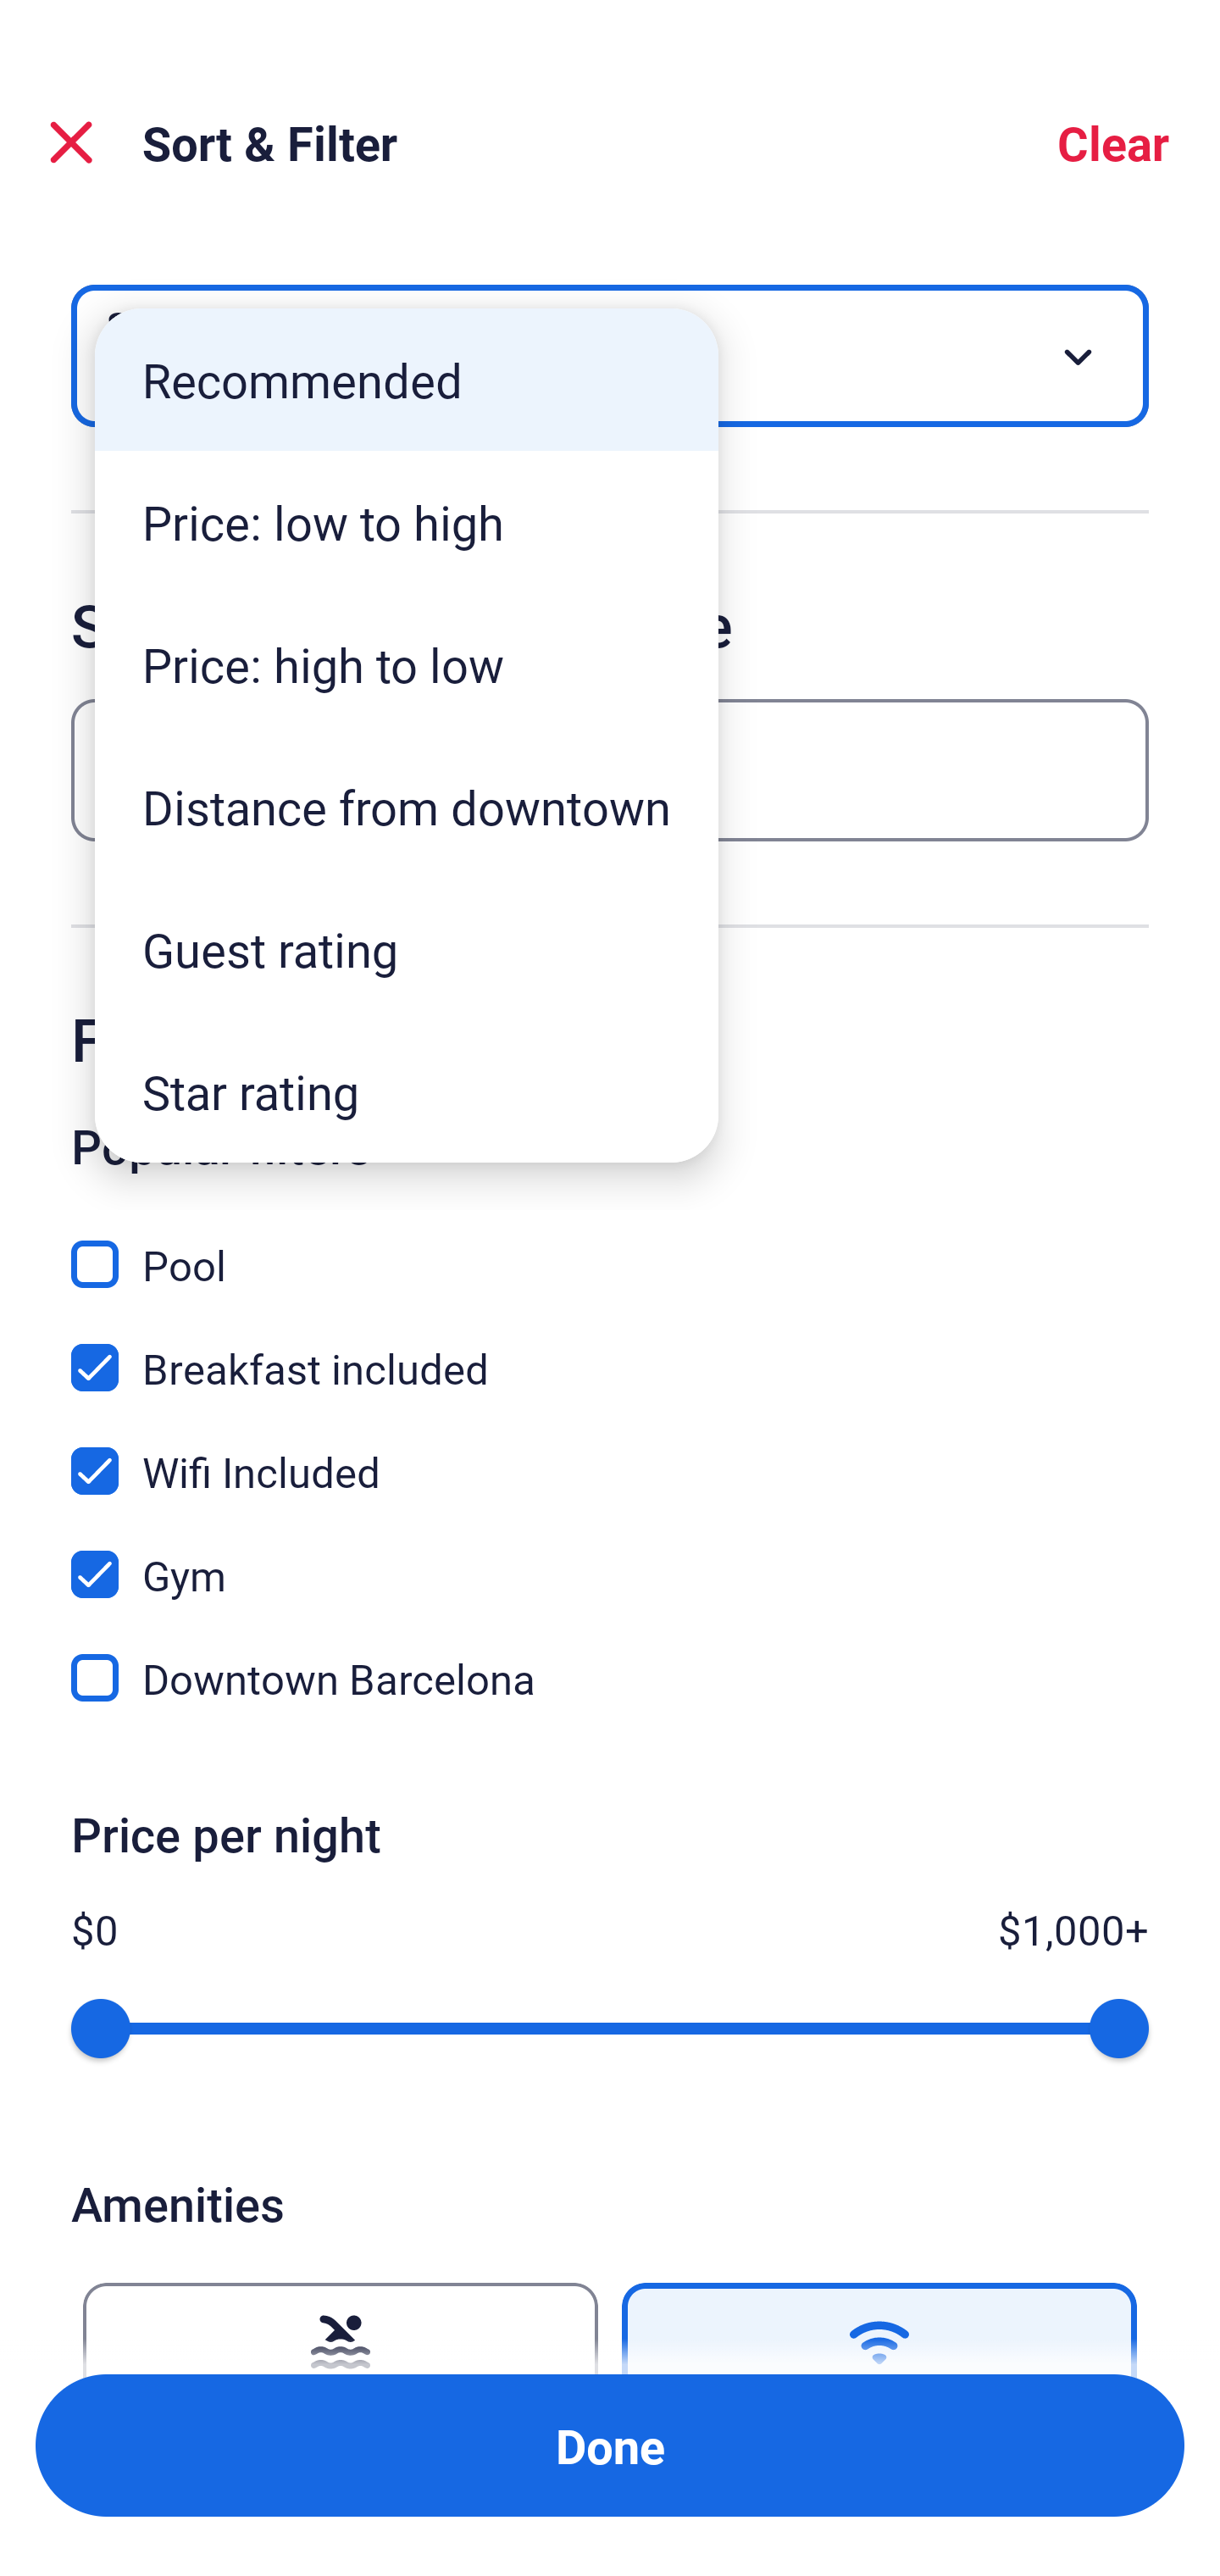  I want to click on Guest rating, so click(407, 949).